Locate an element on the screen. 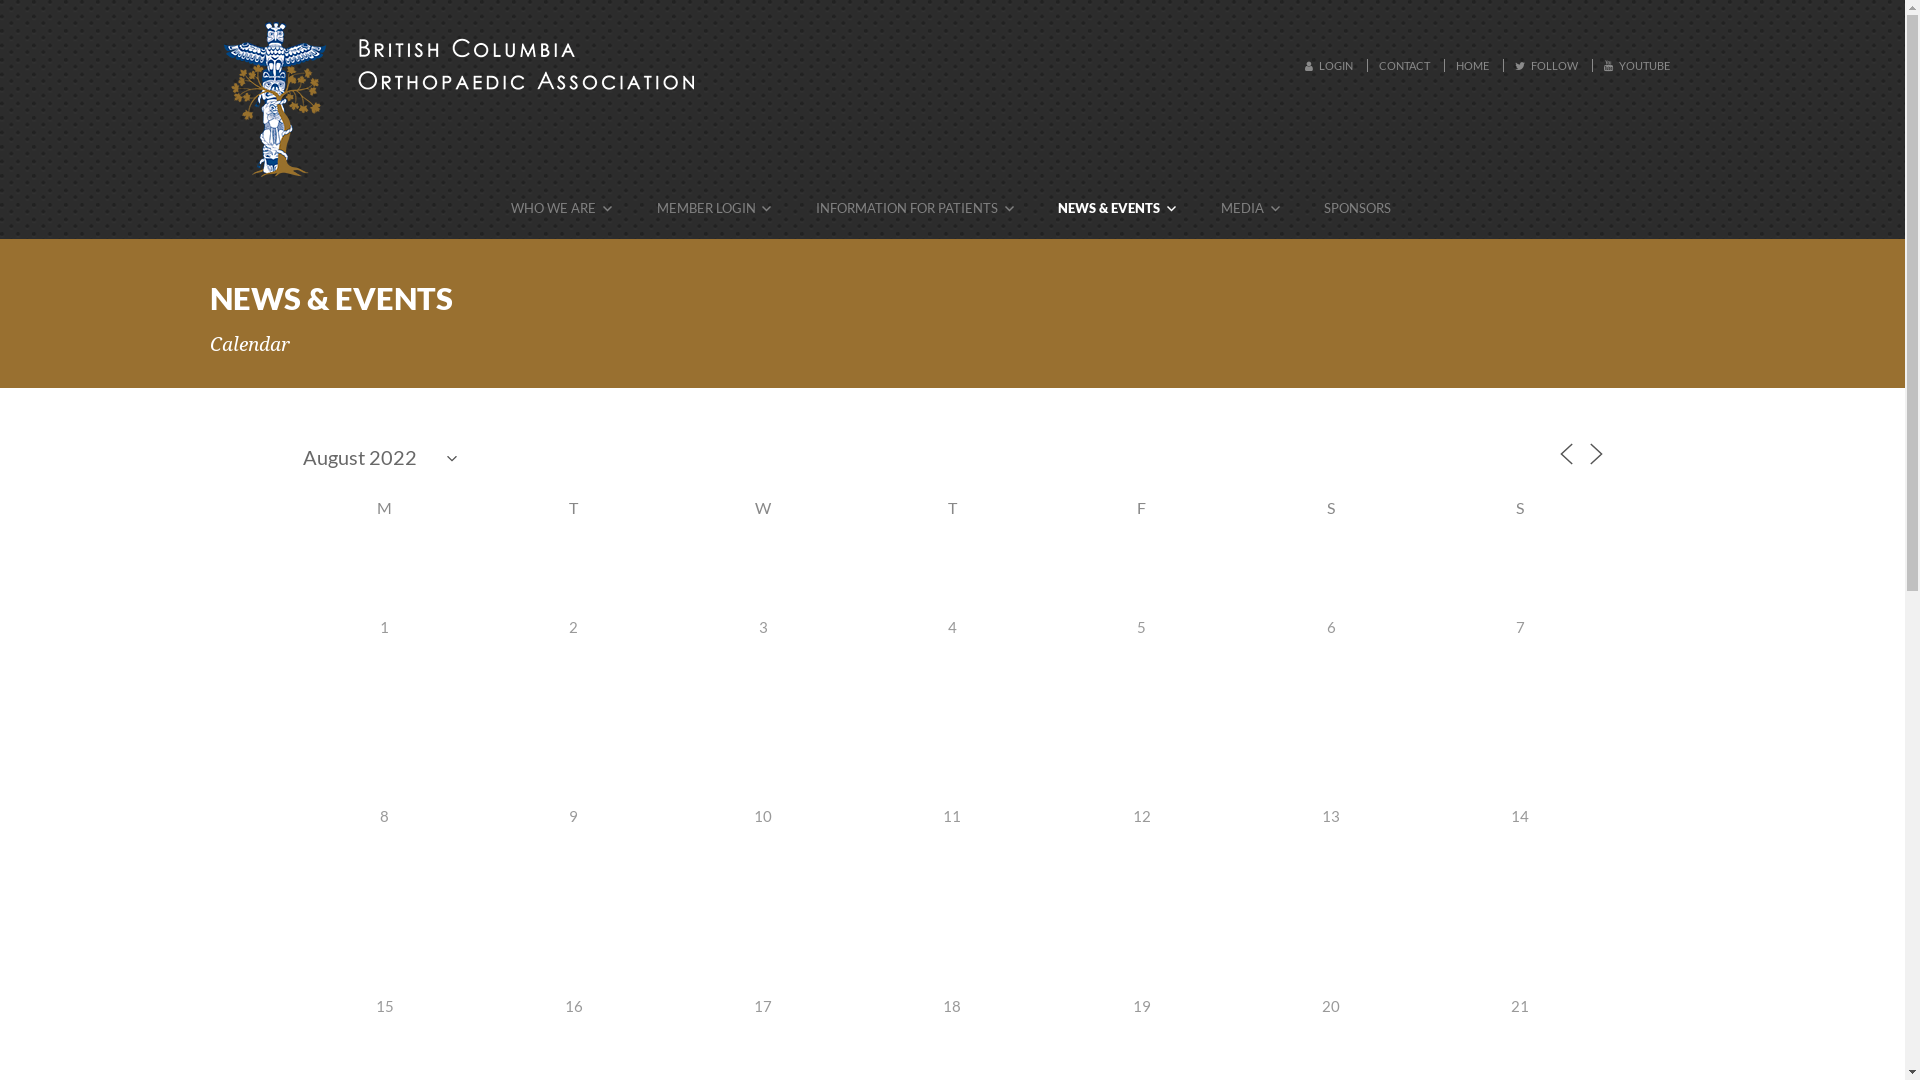 Image resolution: width=1920 pixels, height=1080 pixels. CONTACT is located at coordinates (1404, 66).